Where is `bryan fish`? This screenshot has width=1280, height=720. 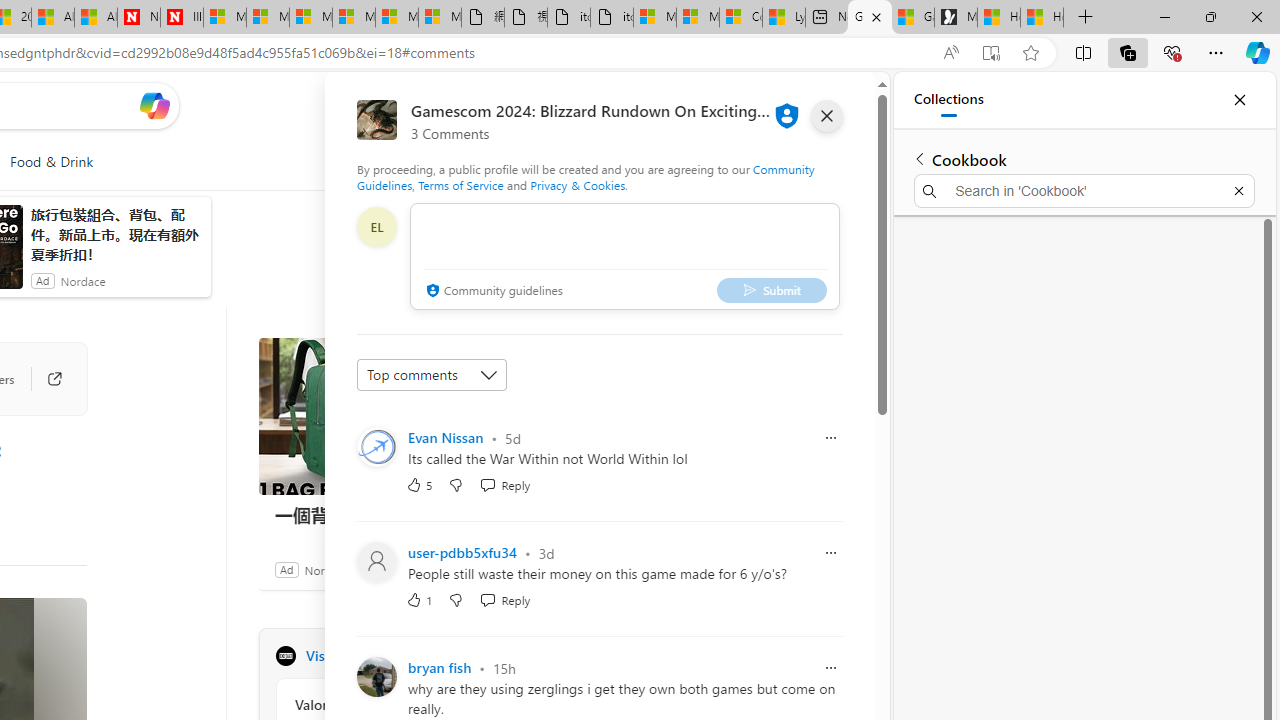 bryan fish is located at coordinates (440, 668).